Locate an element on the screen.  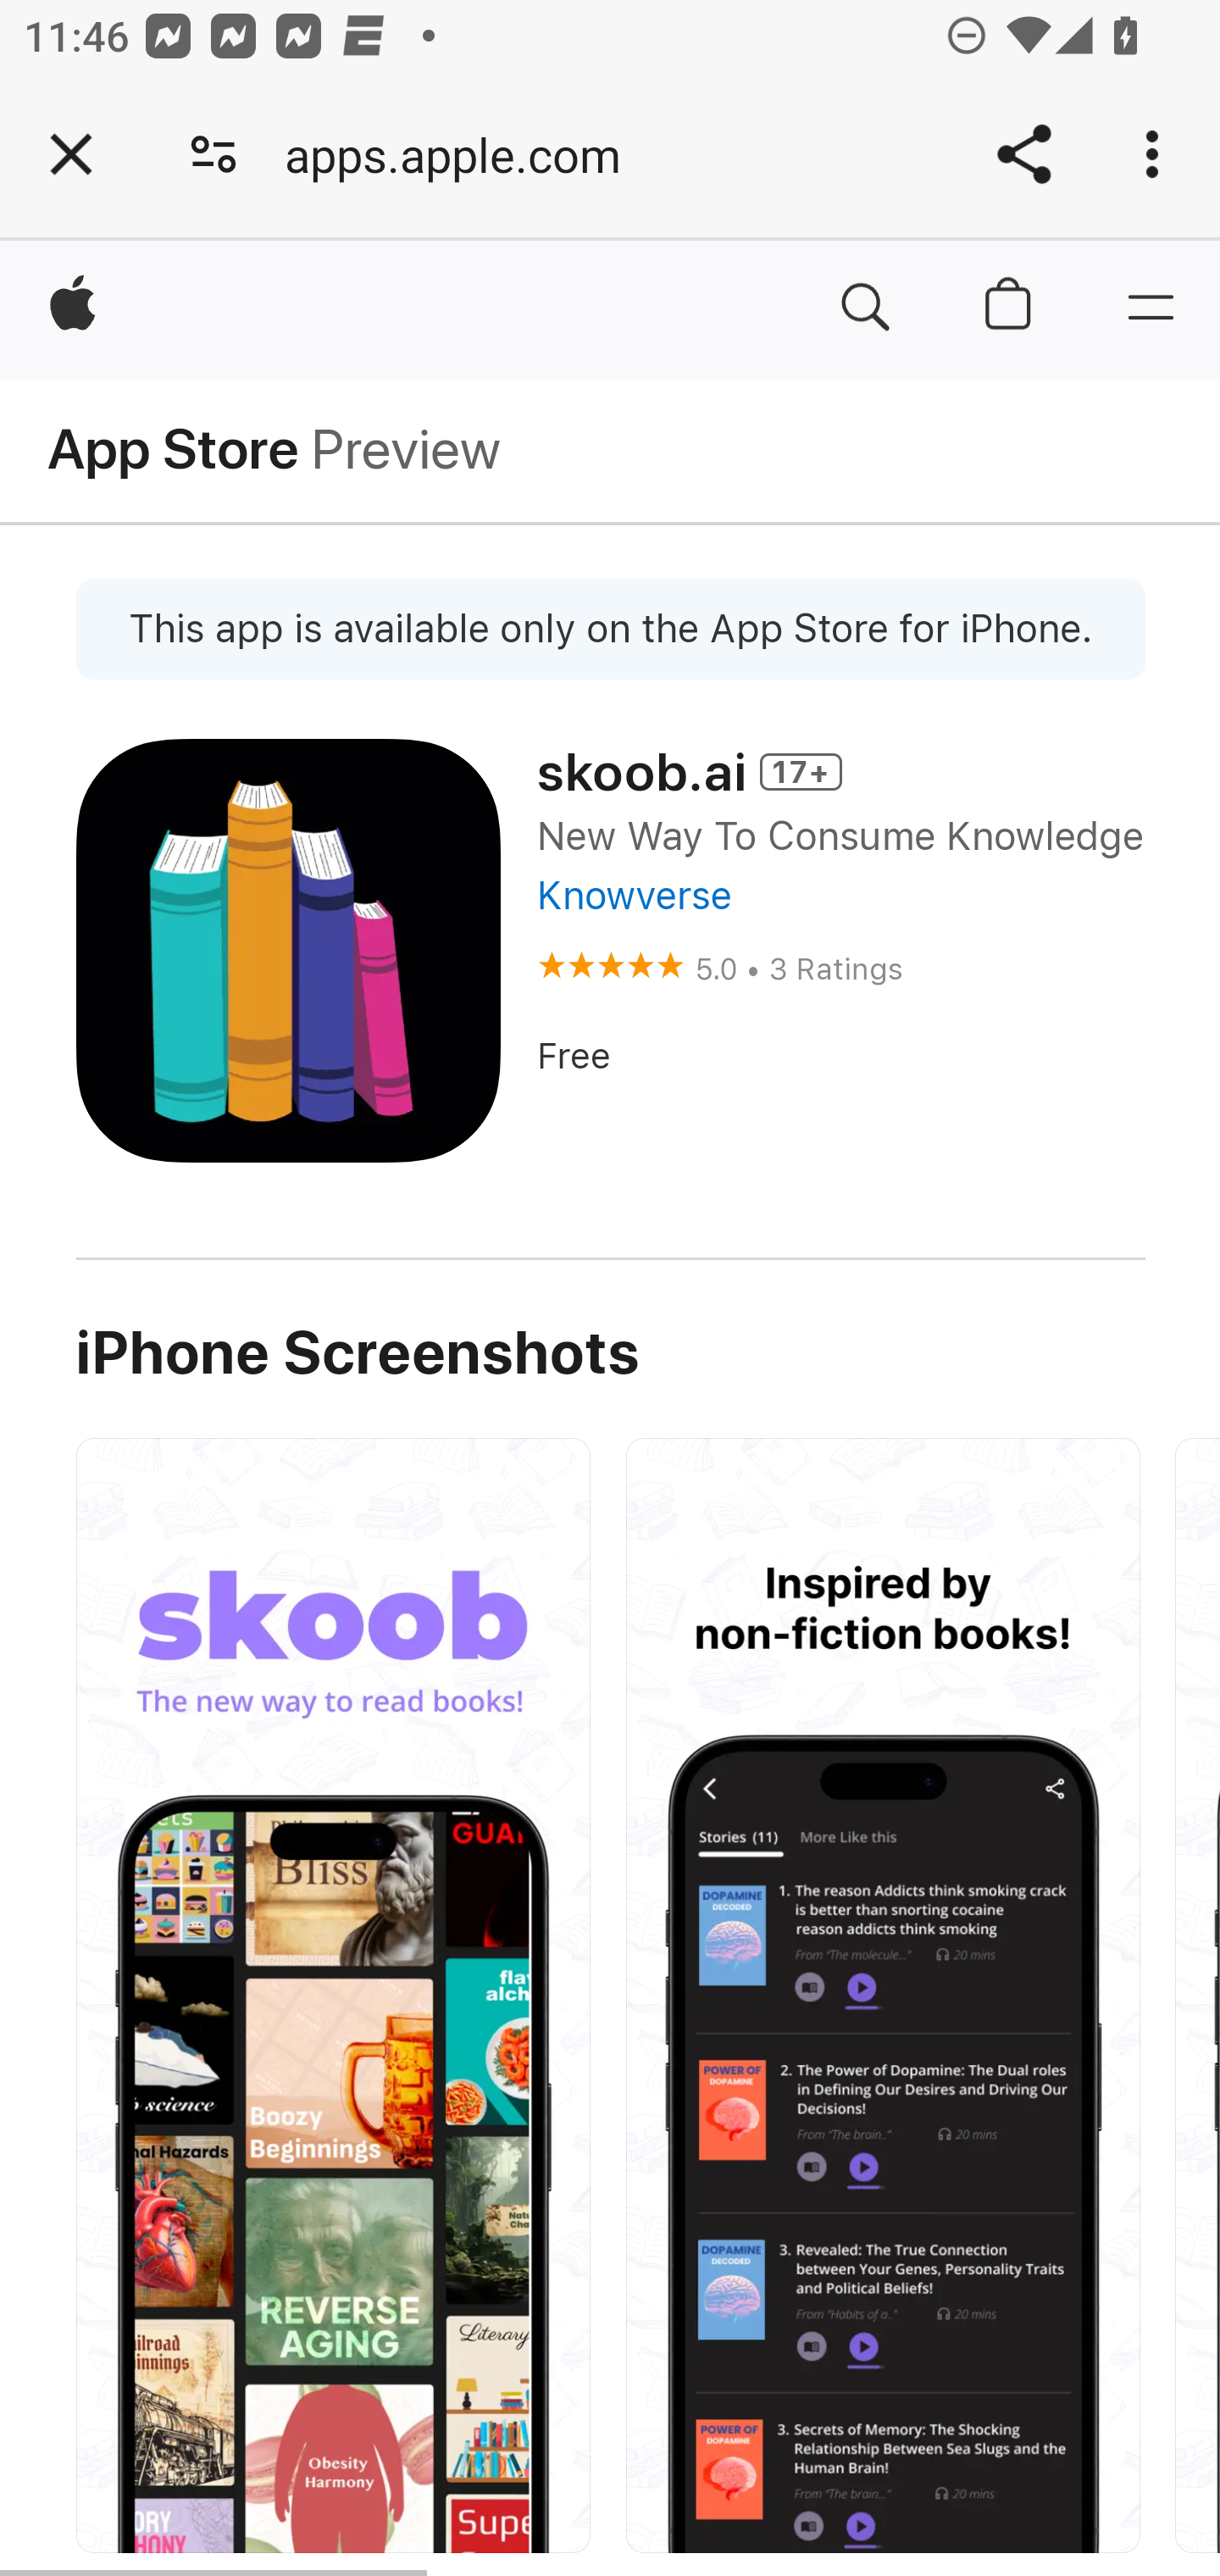
Shopping Bag is located at coordinates (1009, 308).